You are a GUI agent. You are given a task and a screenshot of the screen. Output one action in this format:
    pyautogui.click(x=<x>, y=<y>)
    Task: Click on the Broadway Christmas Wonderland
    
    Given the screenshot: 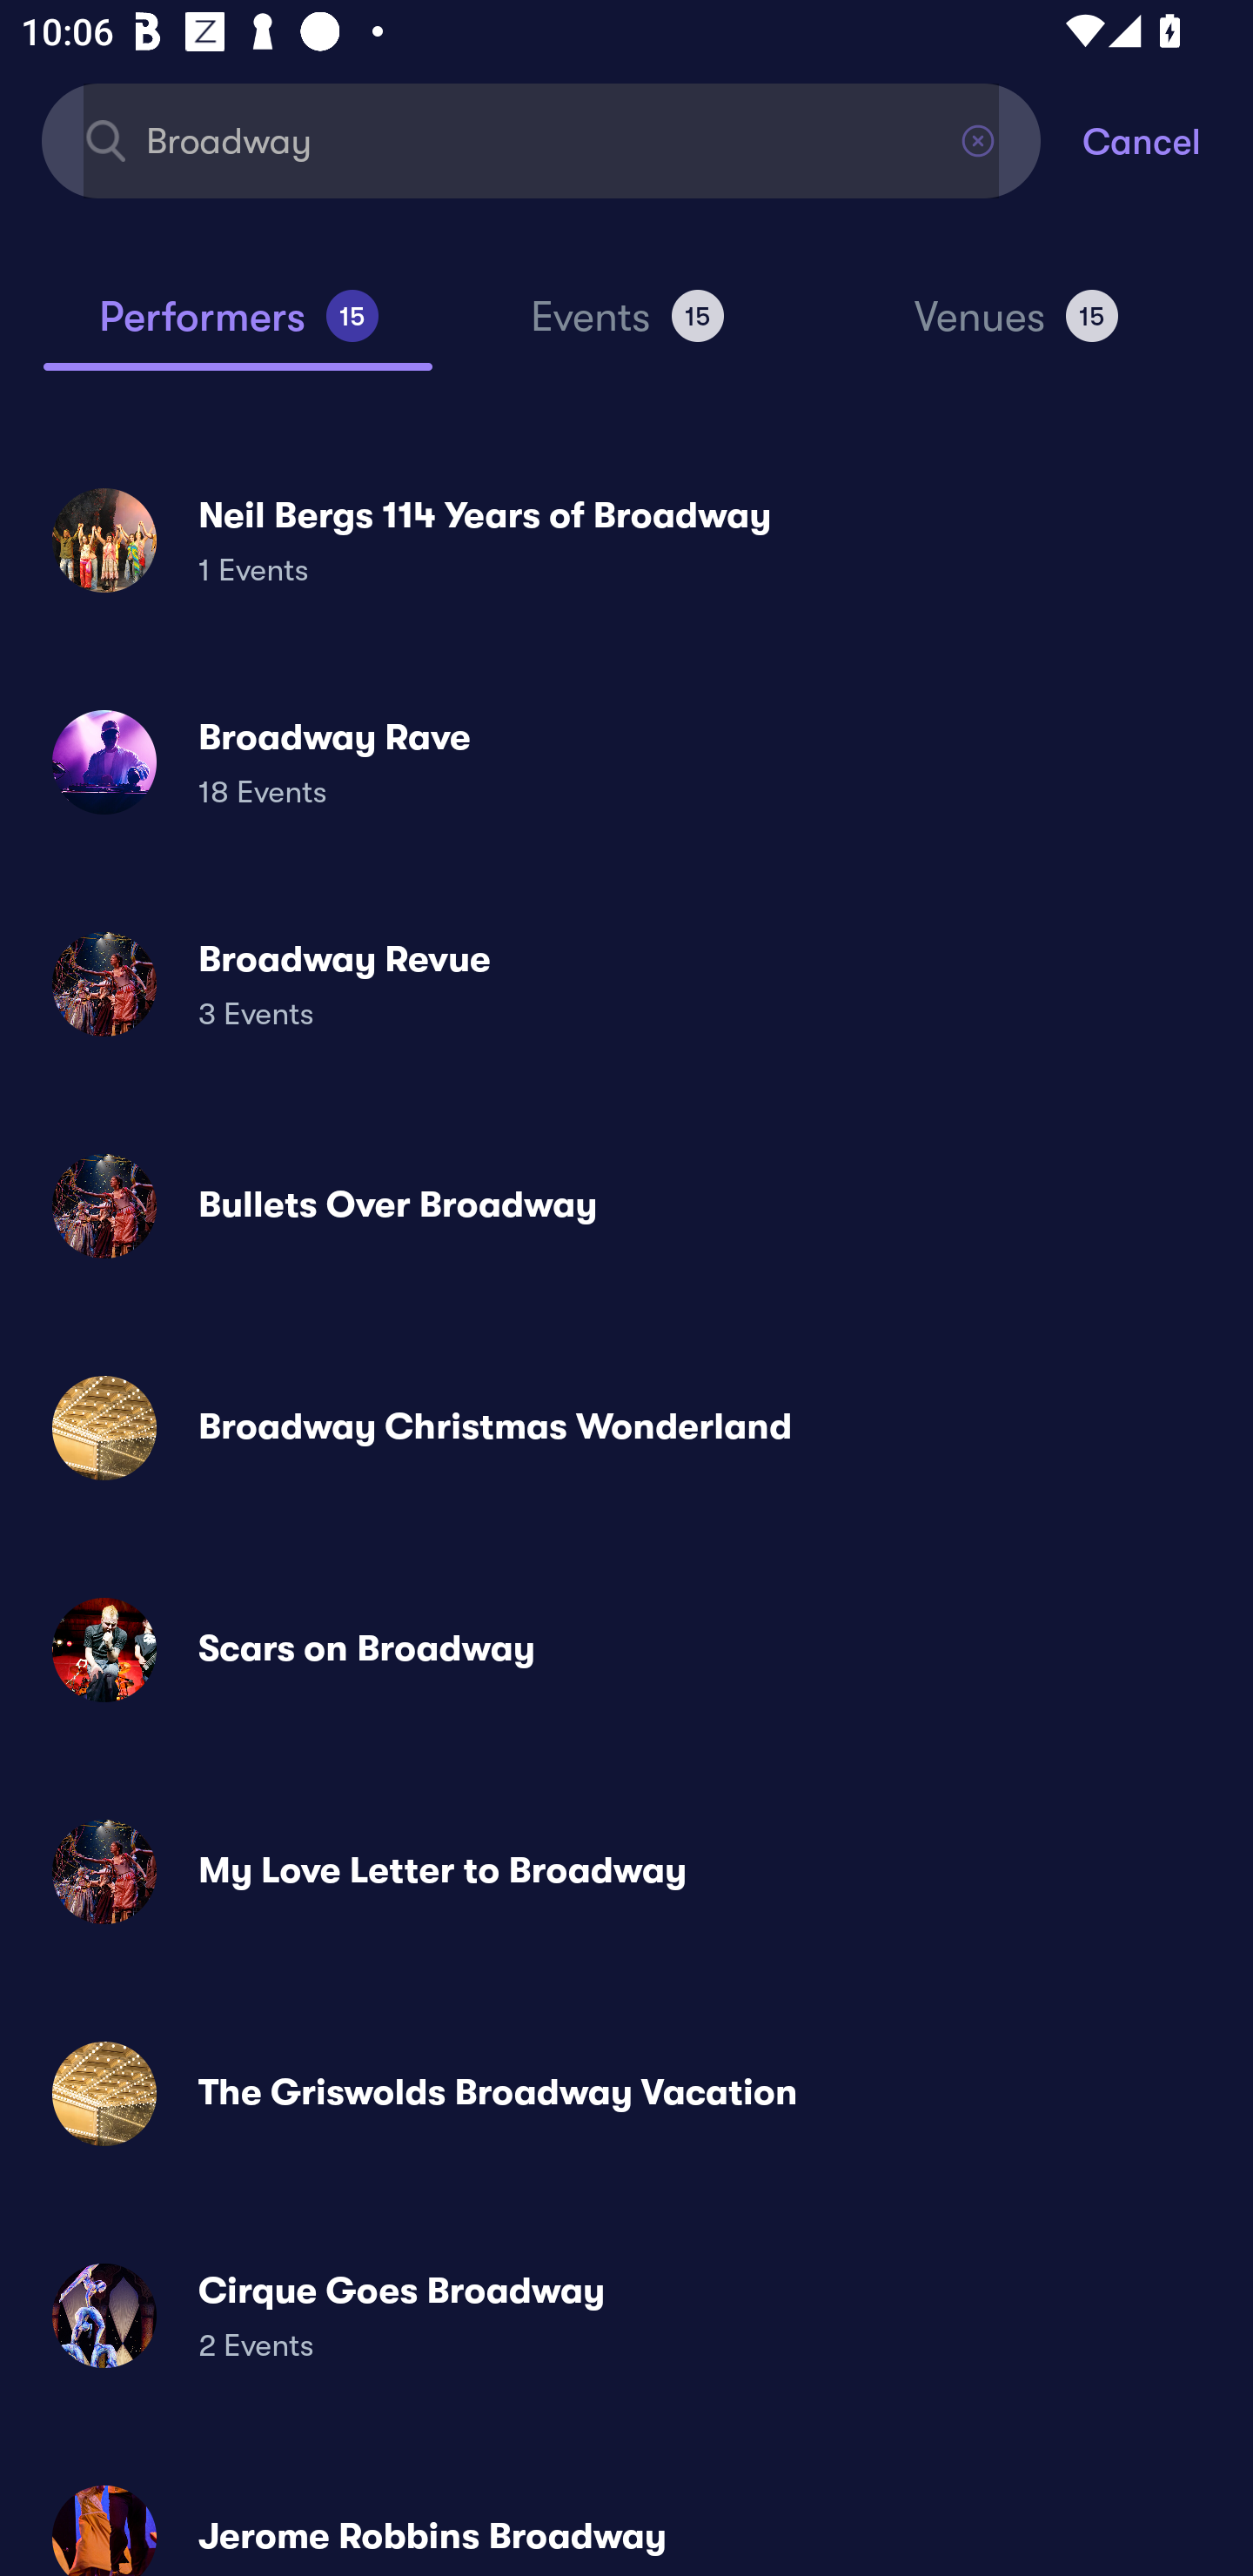 What is the action you would take?
    pyautogui.click(x=626, y=1428)
    